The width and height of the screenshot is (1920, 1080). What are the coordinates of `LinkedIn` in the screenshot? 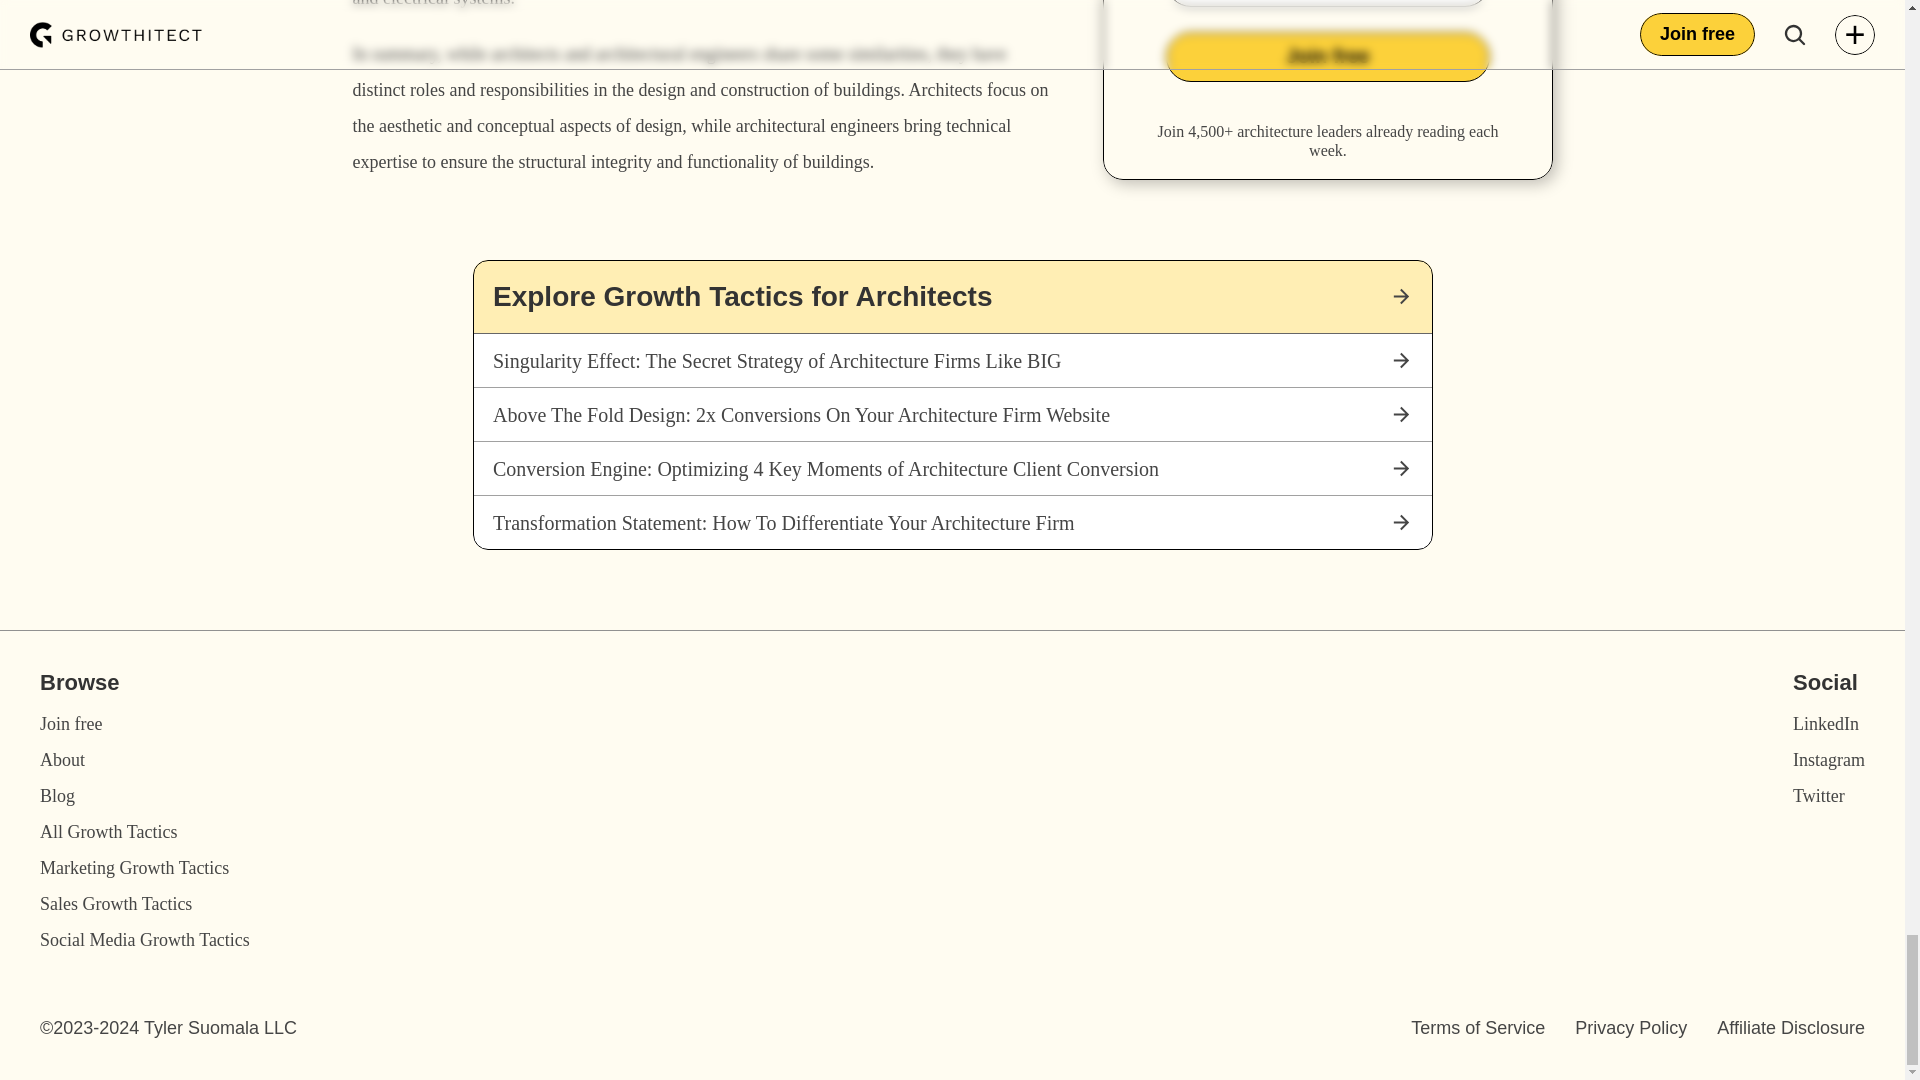 It's located at (1826, 724).